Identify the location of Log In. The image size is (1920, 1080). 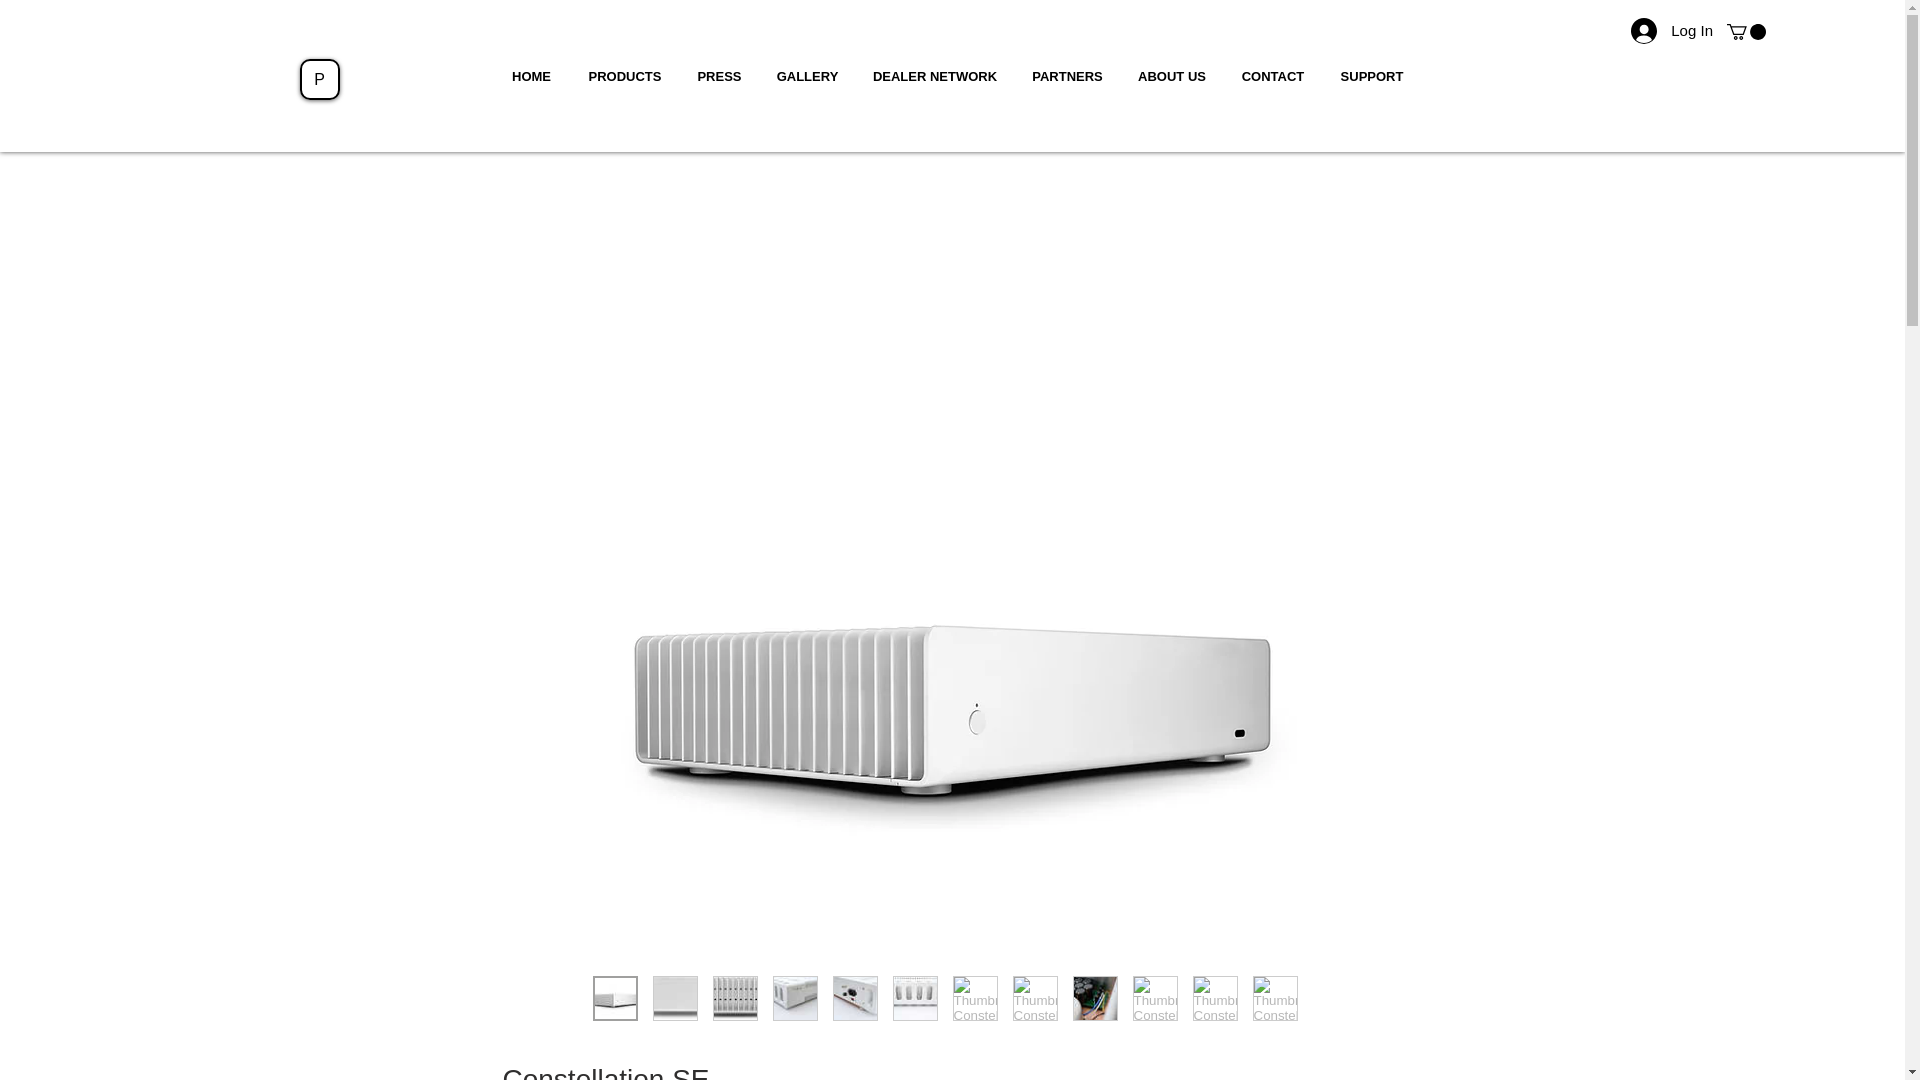
(1671, 30).